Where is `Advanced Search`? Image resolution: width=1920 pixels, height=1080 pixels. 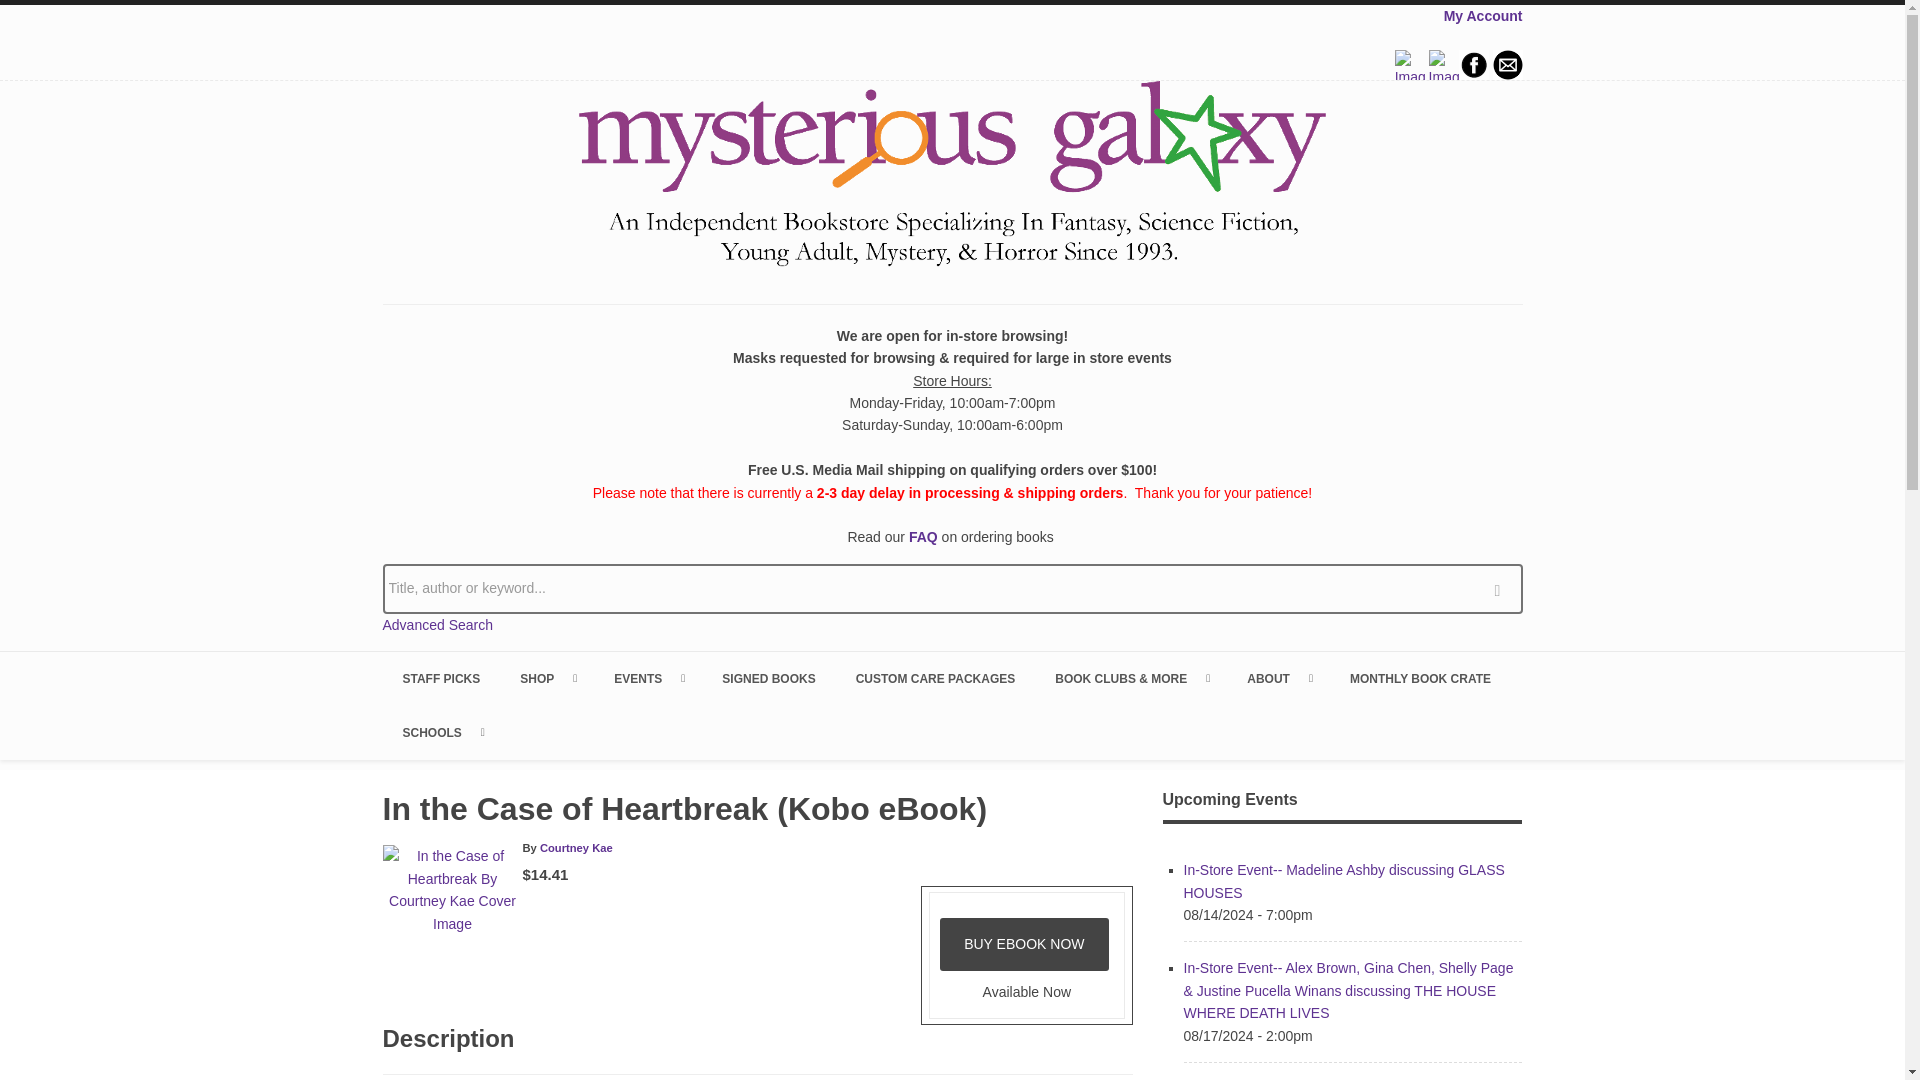 Advanced Search is located at coordinates (438, 624).